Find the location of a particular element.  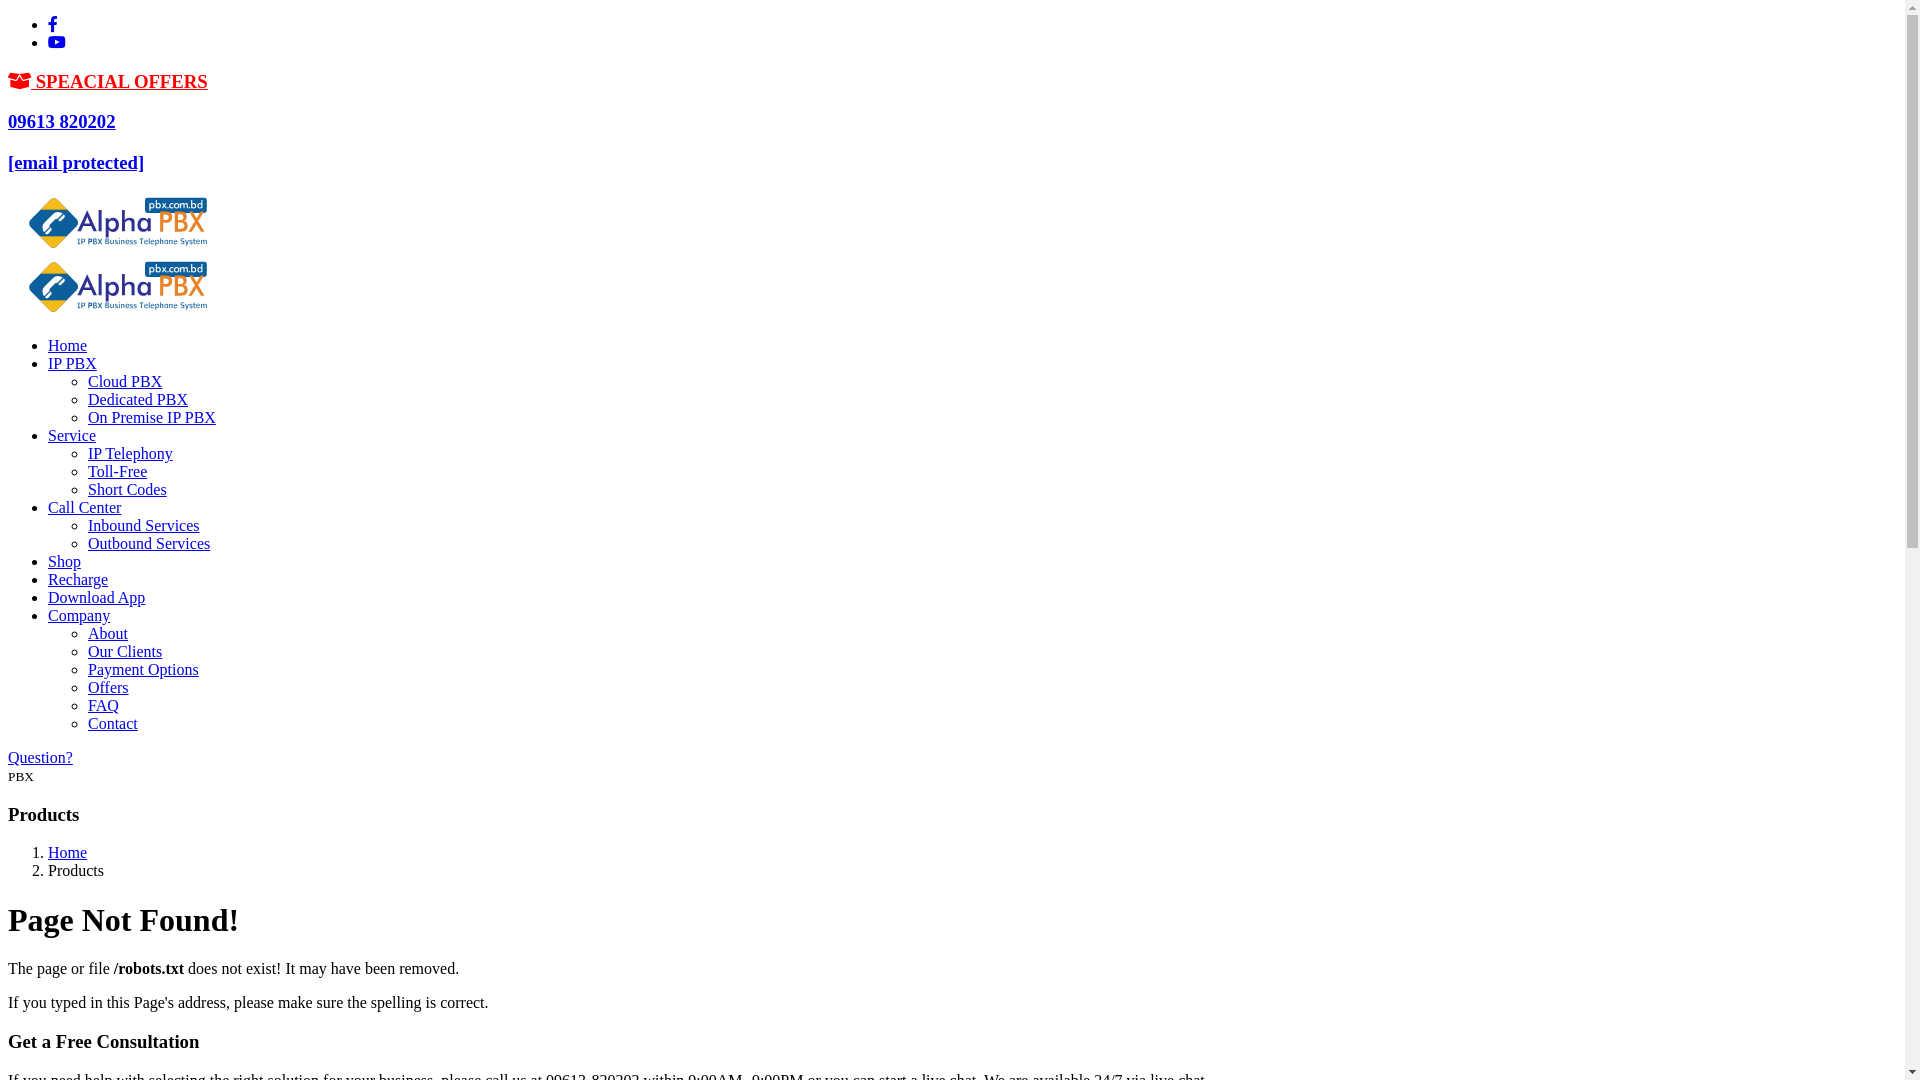

Home is located at coordinates (68, 852).